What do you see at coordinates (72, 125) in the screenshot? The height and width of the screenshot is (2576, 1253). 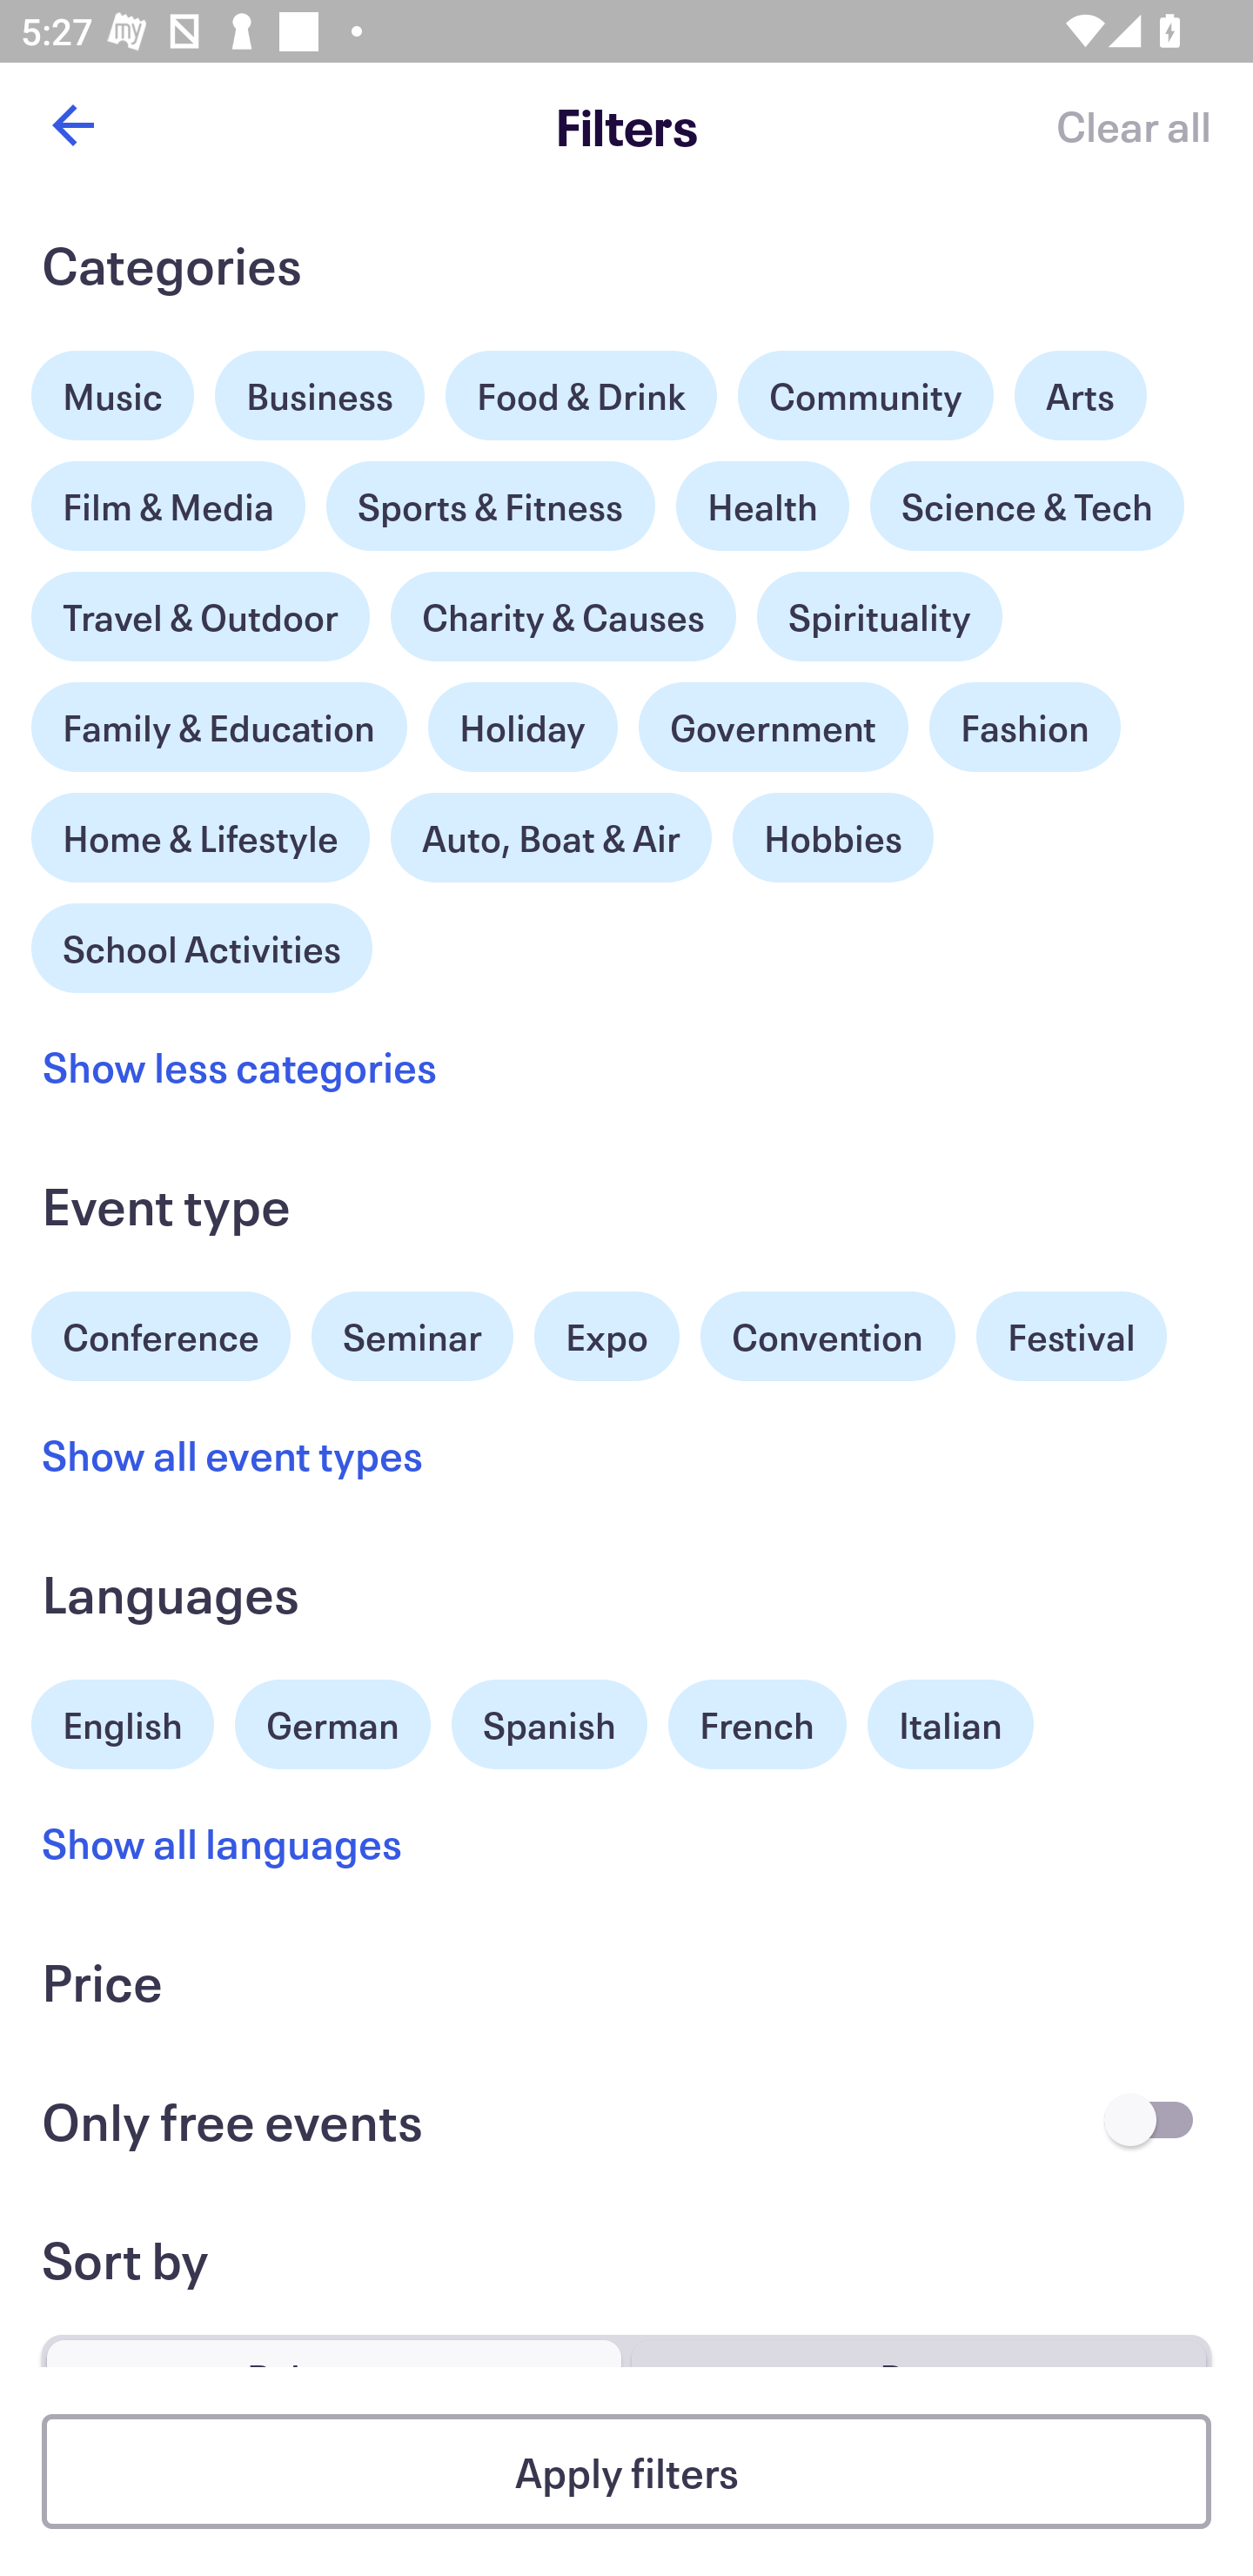 I see `Back button` at bounding box center [72, 125].